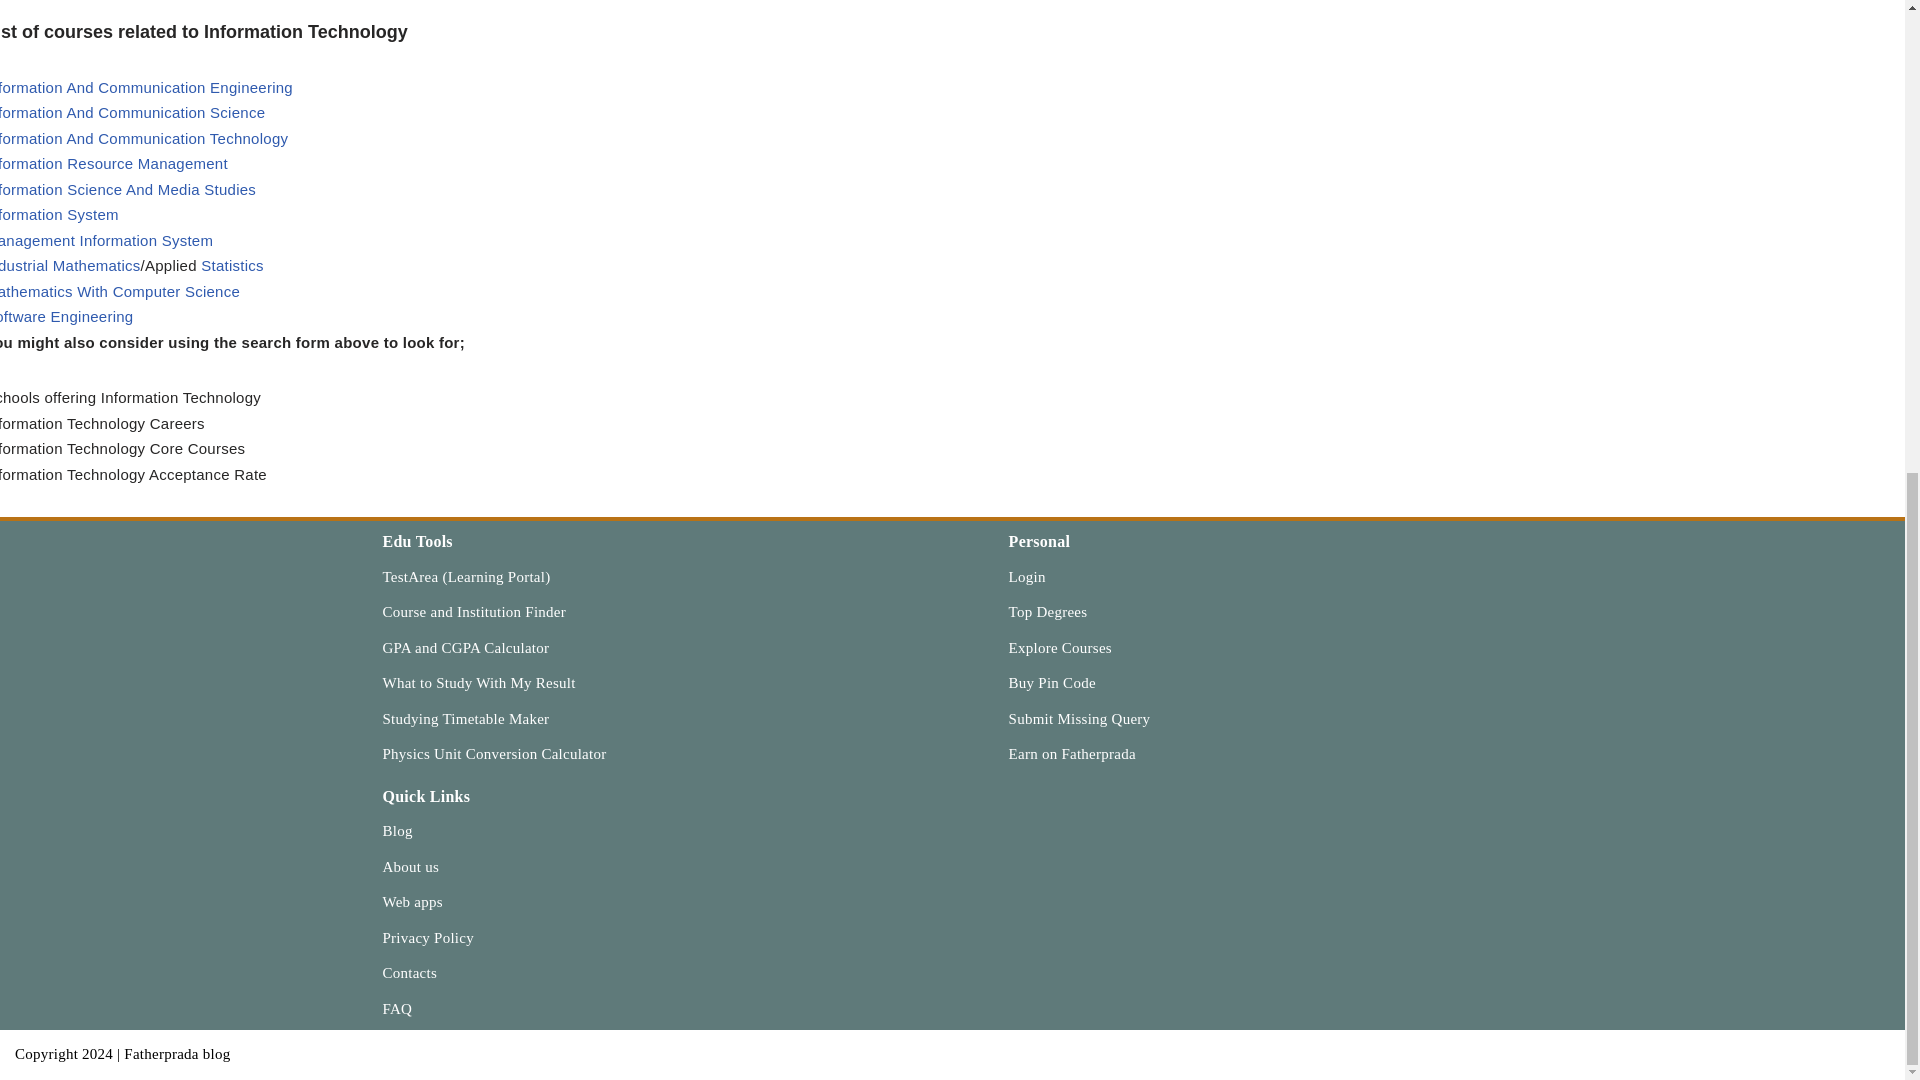  Describe the element at coordinates (56, 291) in the screenshot. I see `Mathematics With` at that location.